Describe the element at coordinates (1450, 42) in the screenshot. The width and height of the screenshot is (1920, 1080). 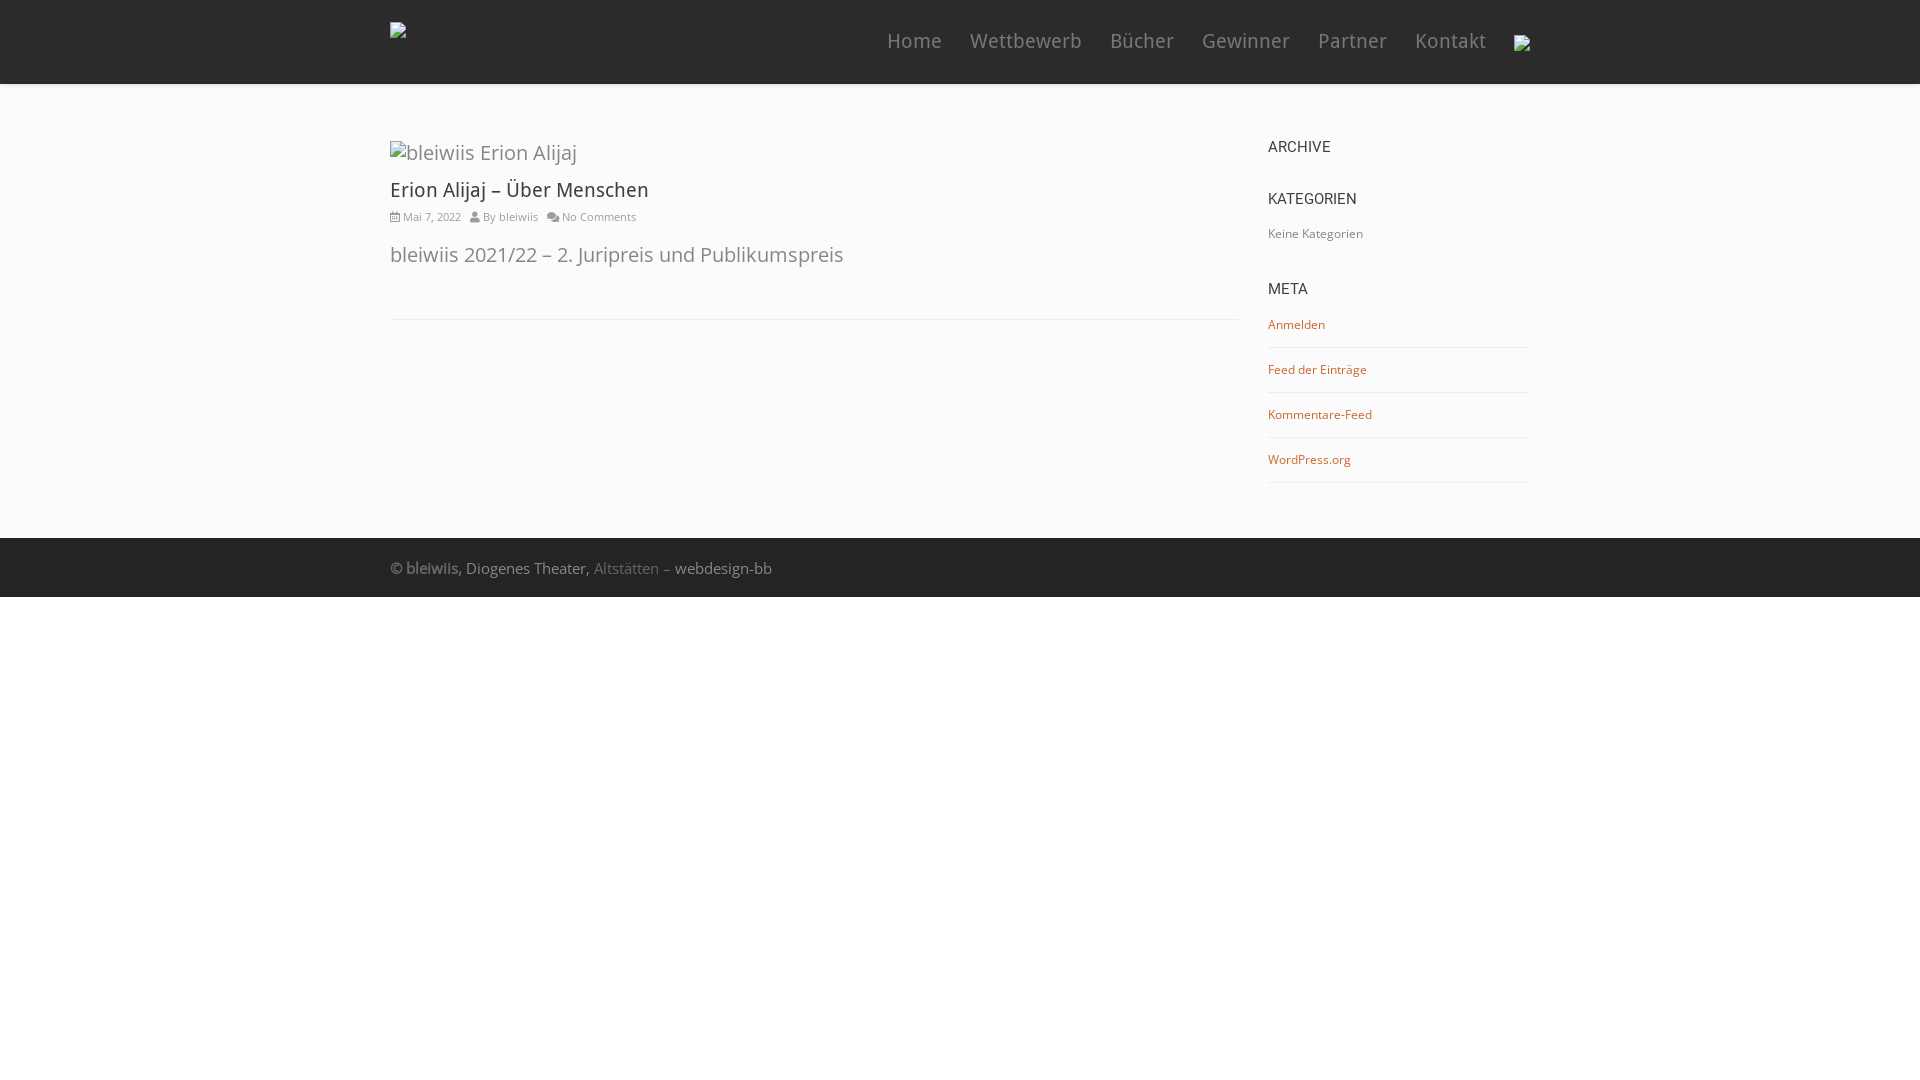
I see `Kontakt` at that location.